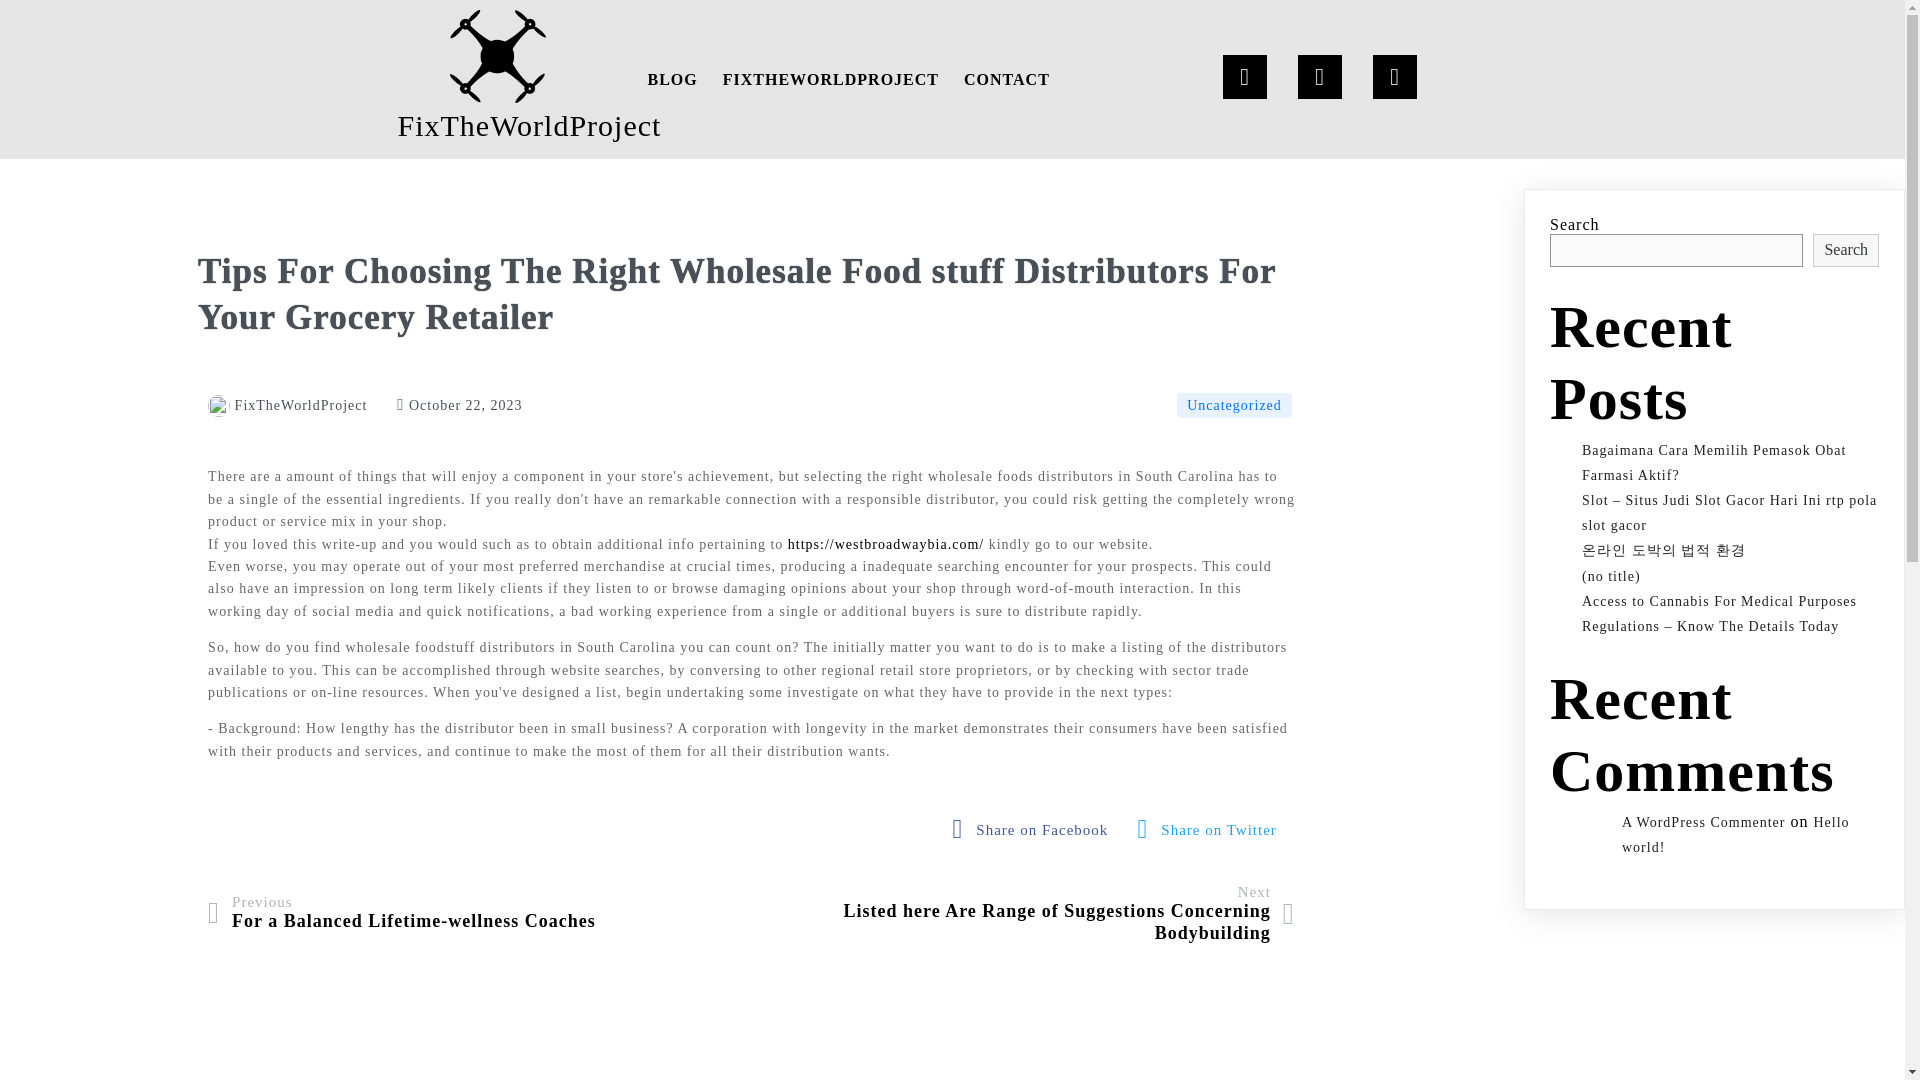 The image size is (1920, 1080). What do you see at coordinates (1006, 79) in the screenshot?
I see `CONTACT` at bounding box center [1006, 79].